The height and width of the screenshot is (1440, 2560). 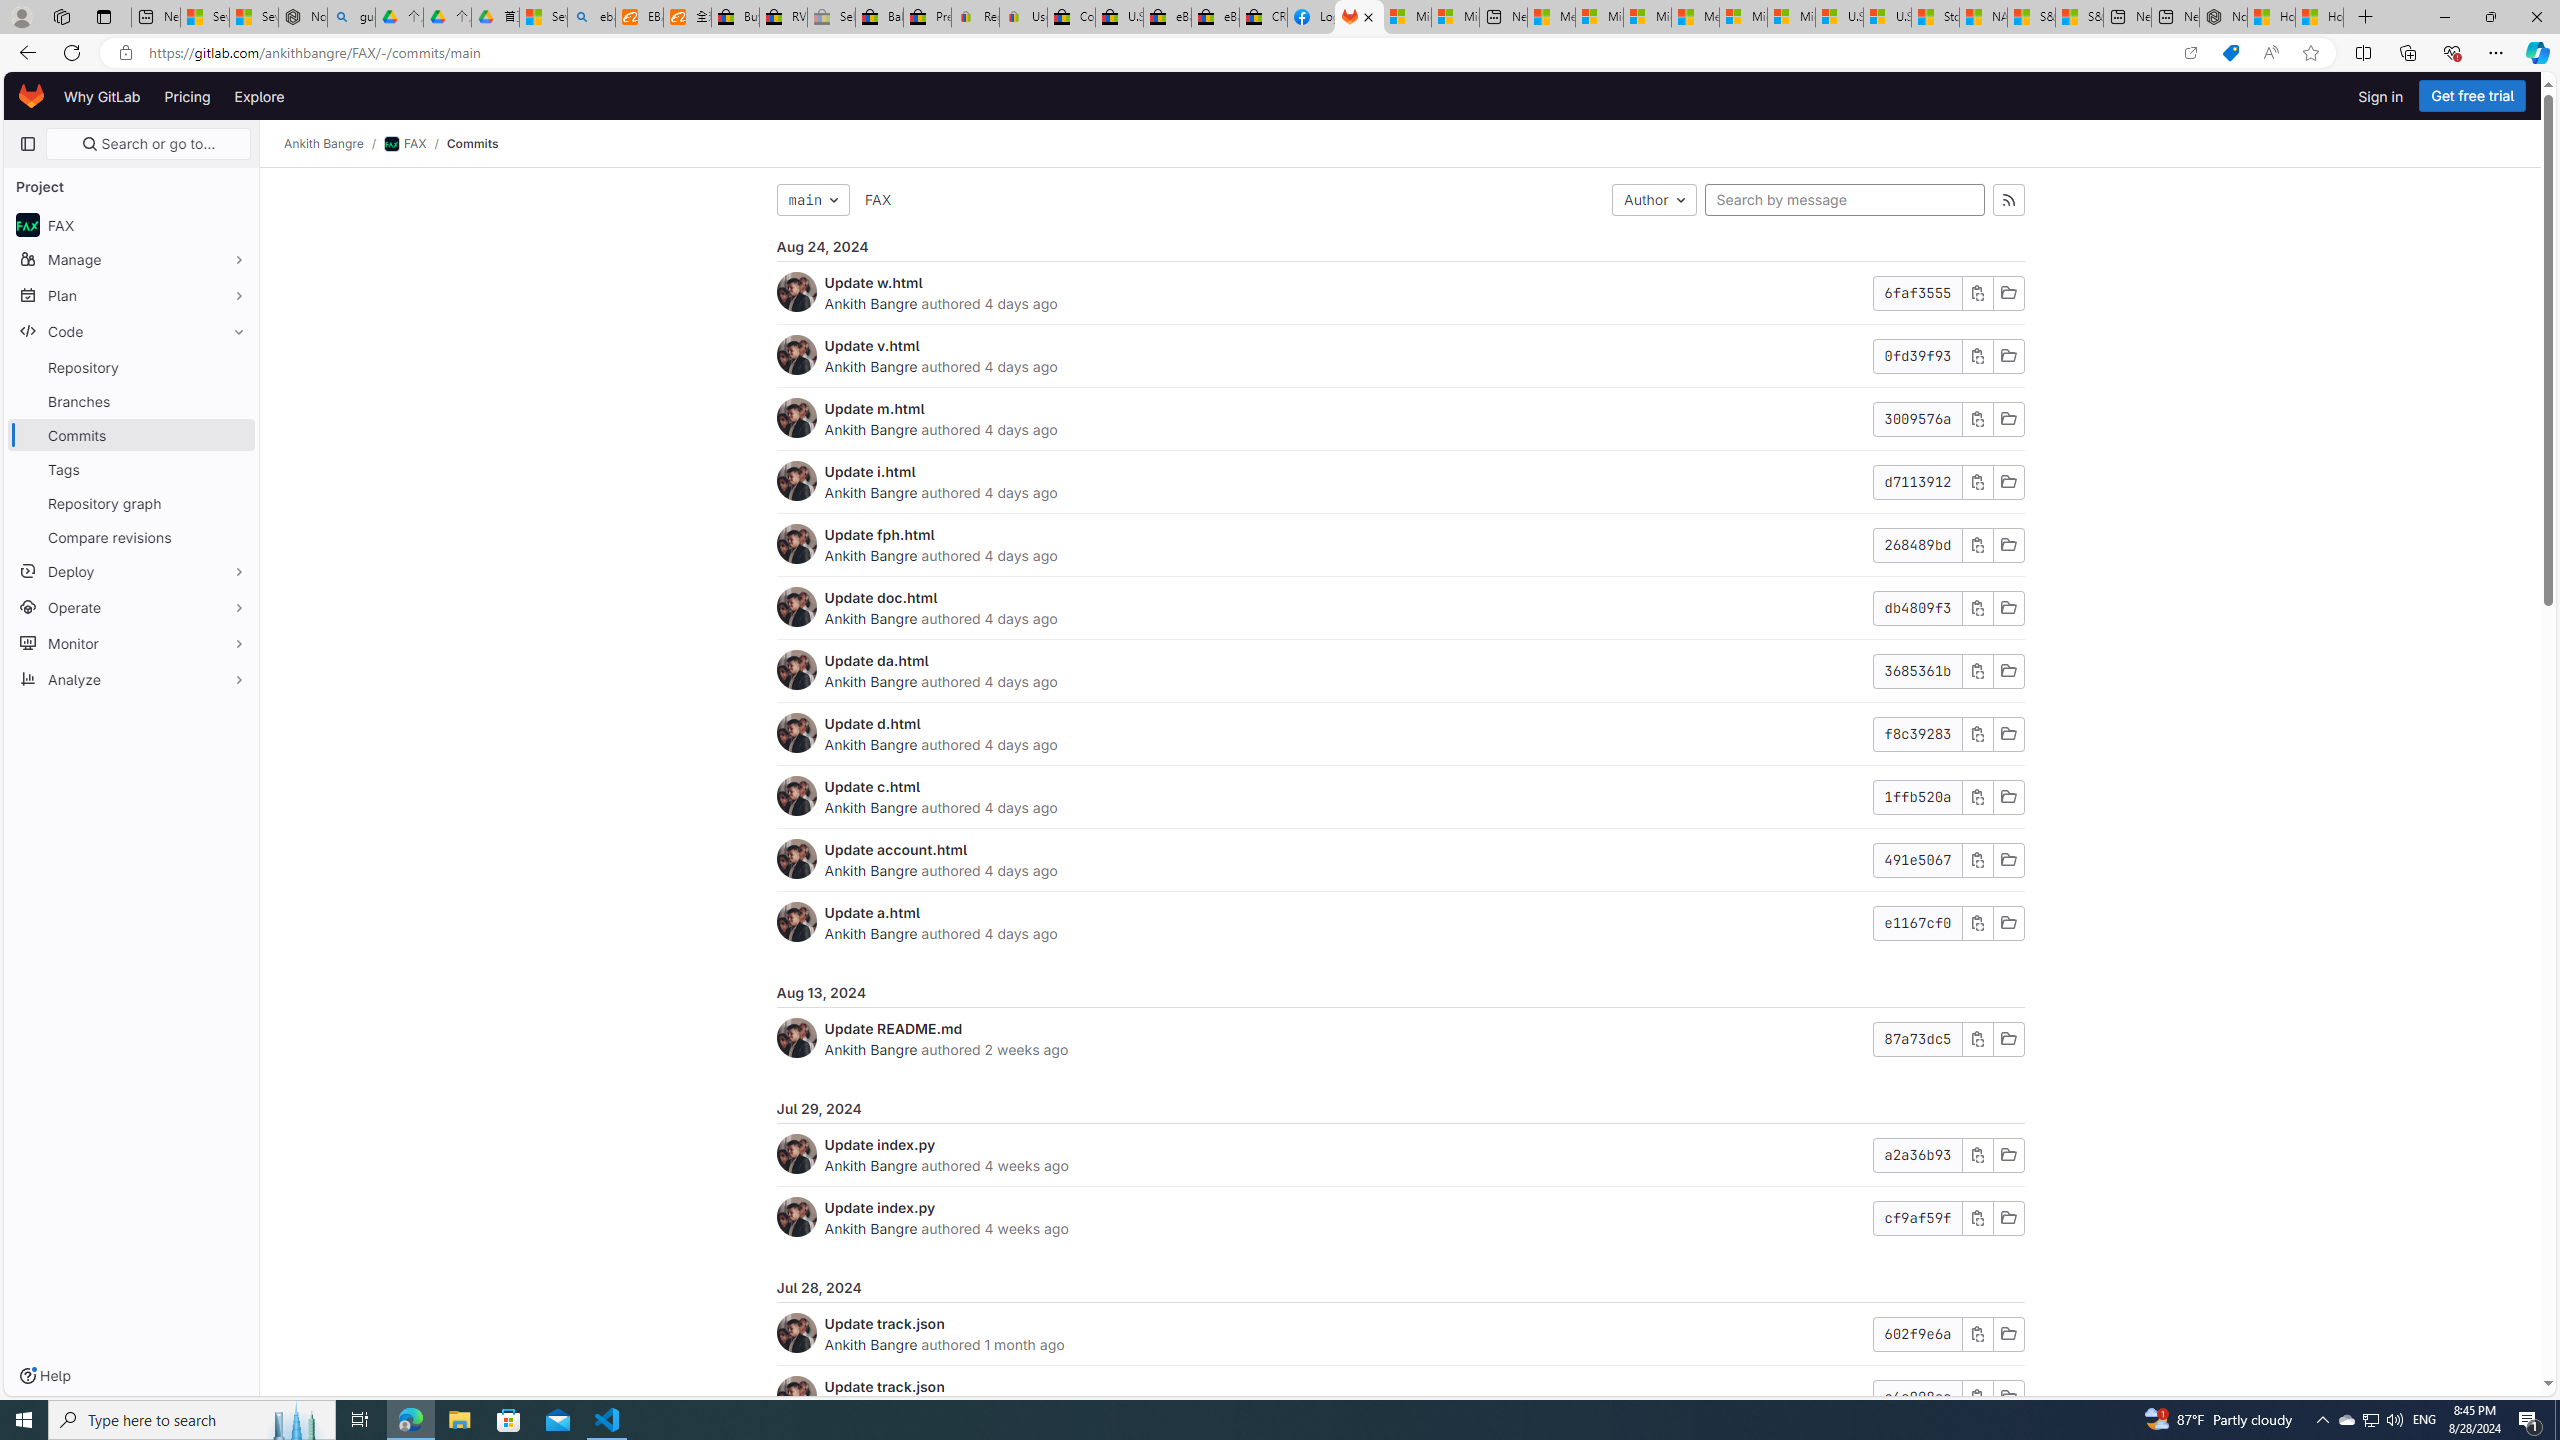 I want to click on FAX, so click(x=878, y=200).